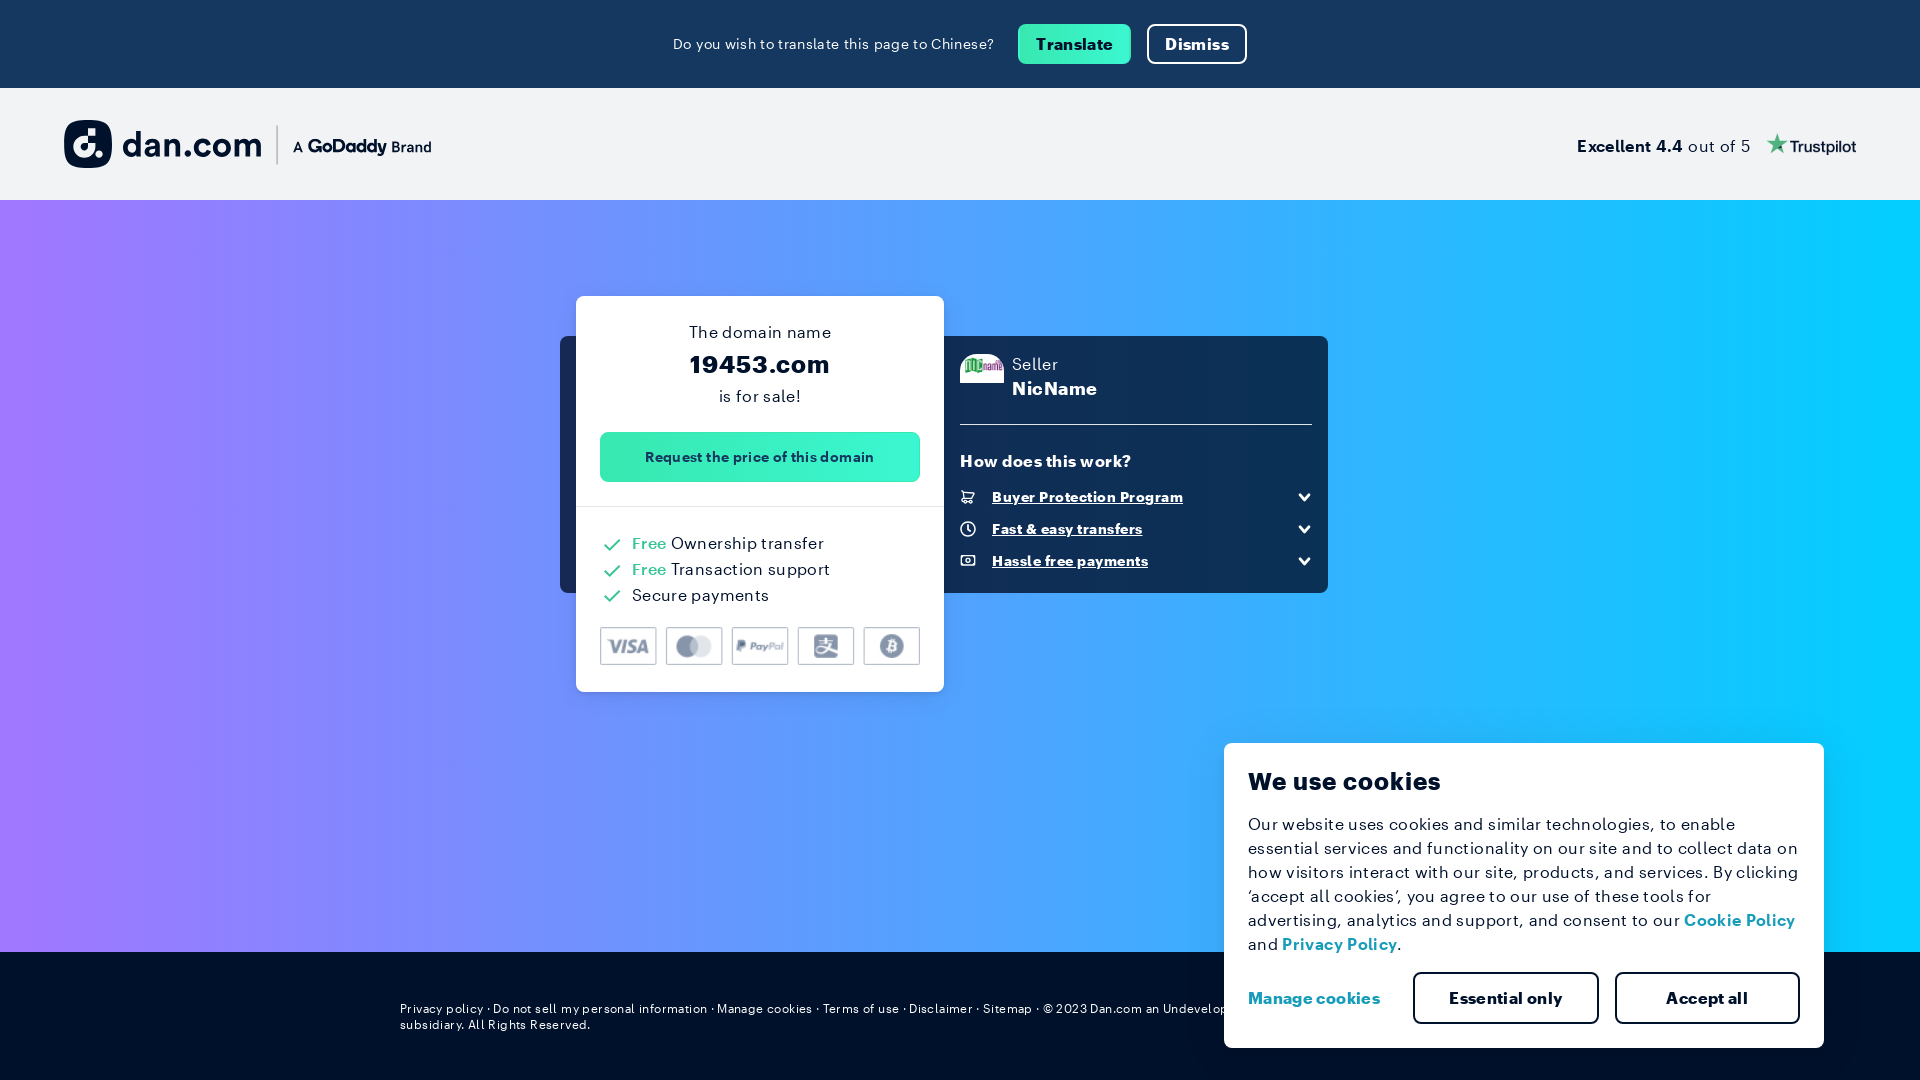  What do you see at coordinates (1322, 998) in the screenshot?
I see `Manage cookies` at bounding box center [1322, 998].